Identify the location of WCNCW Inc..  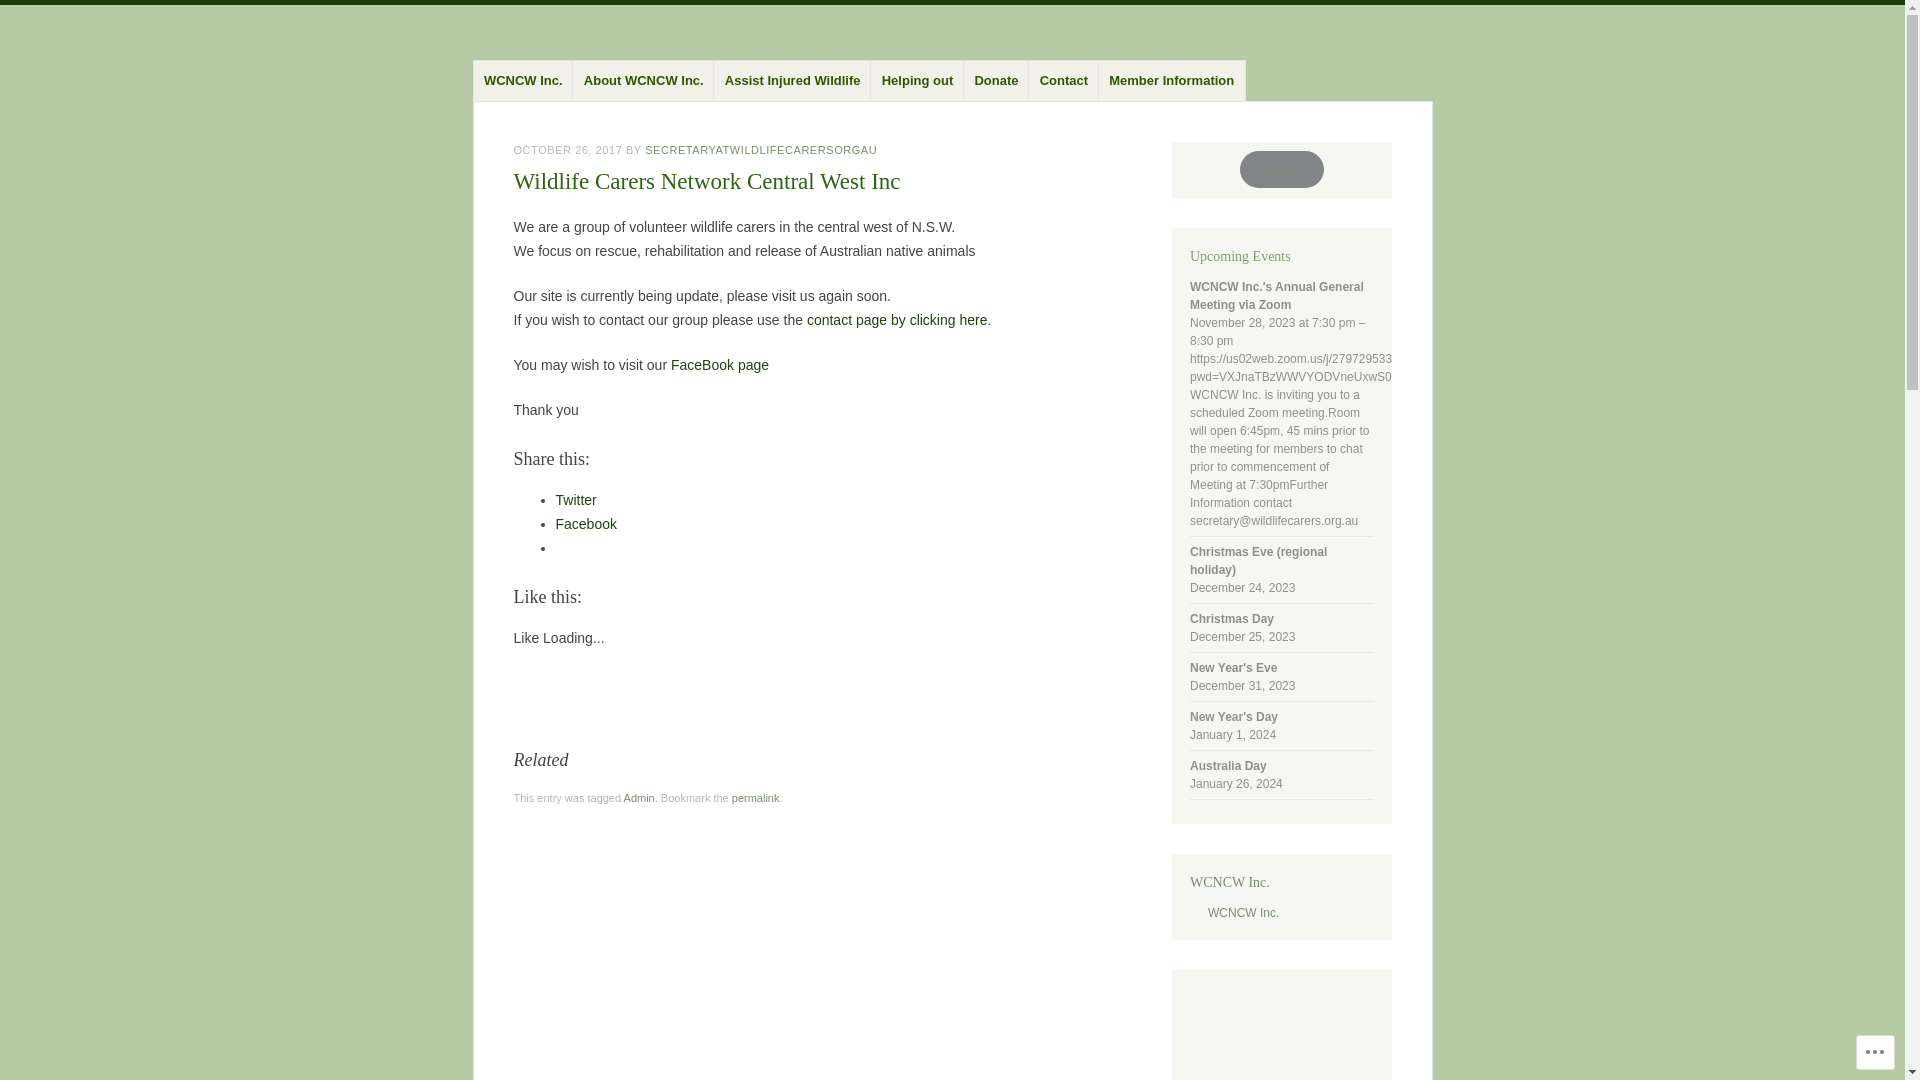
(1230, 882).